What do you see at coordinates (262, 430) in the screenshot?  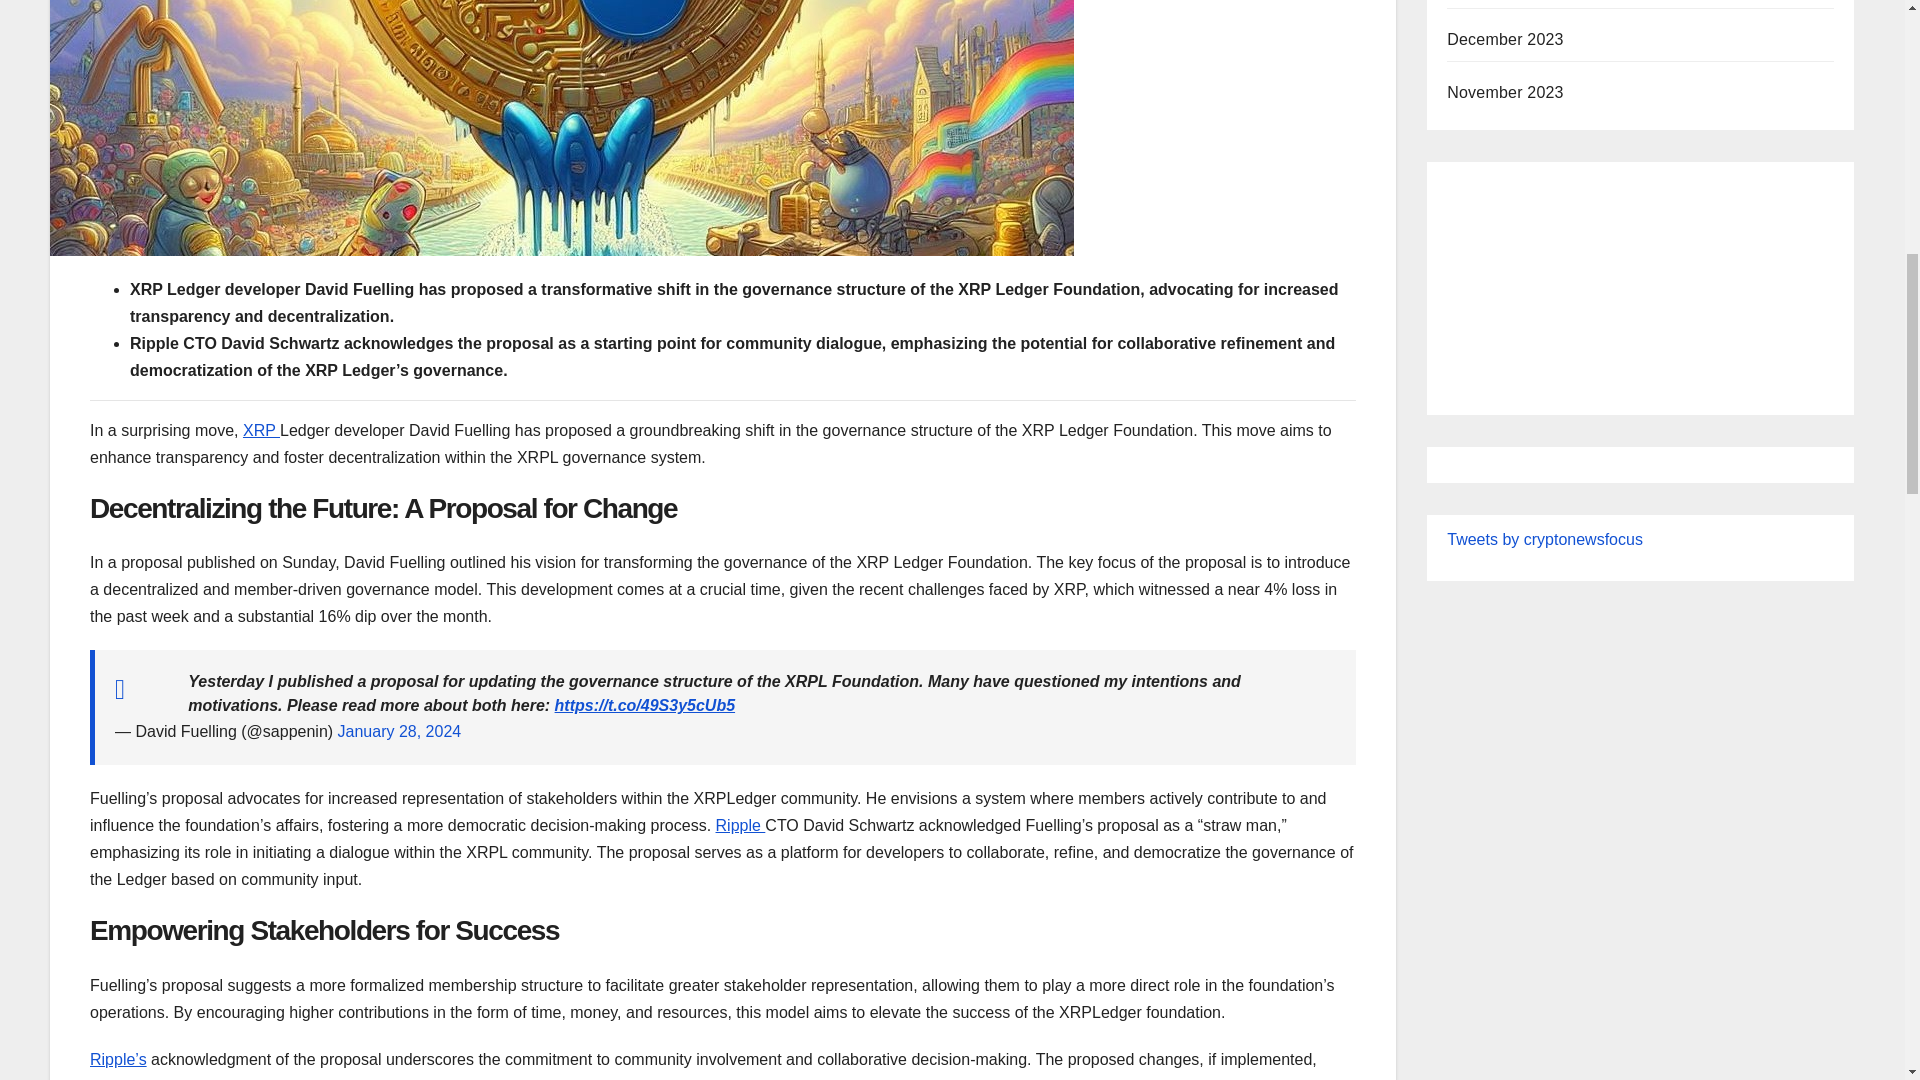 I see `XRP` at bounding box center [262, 430].